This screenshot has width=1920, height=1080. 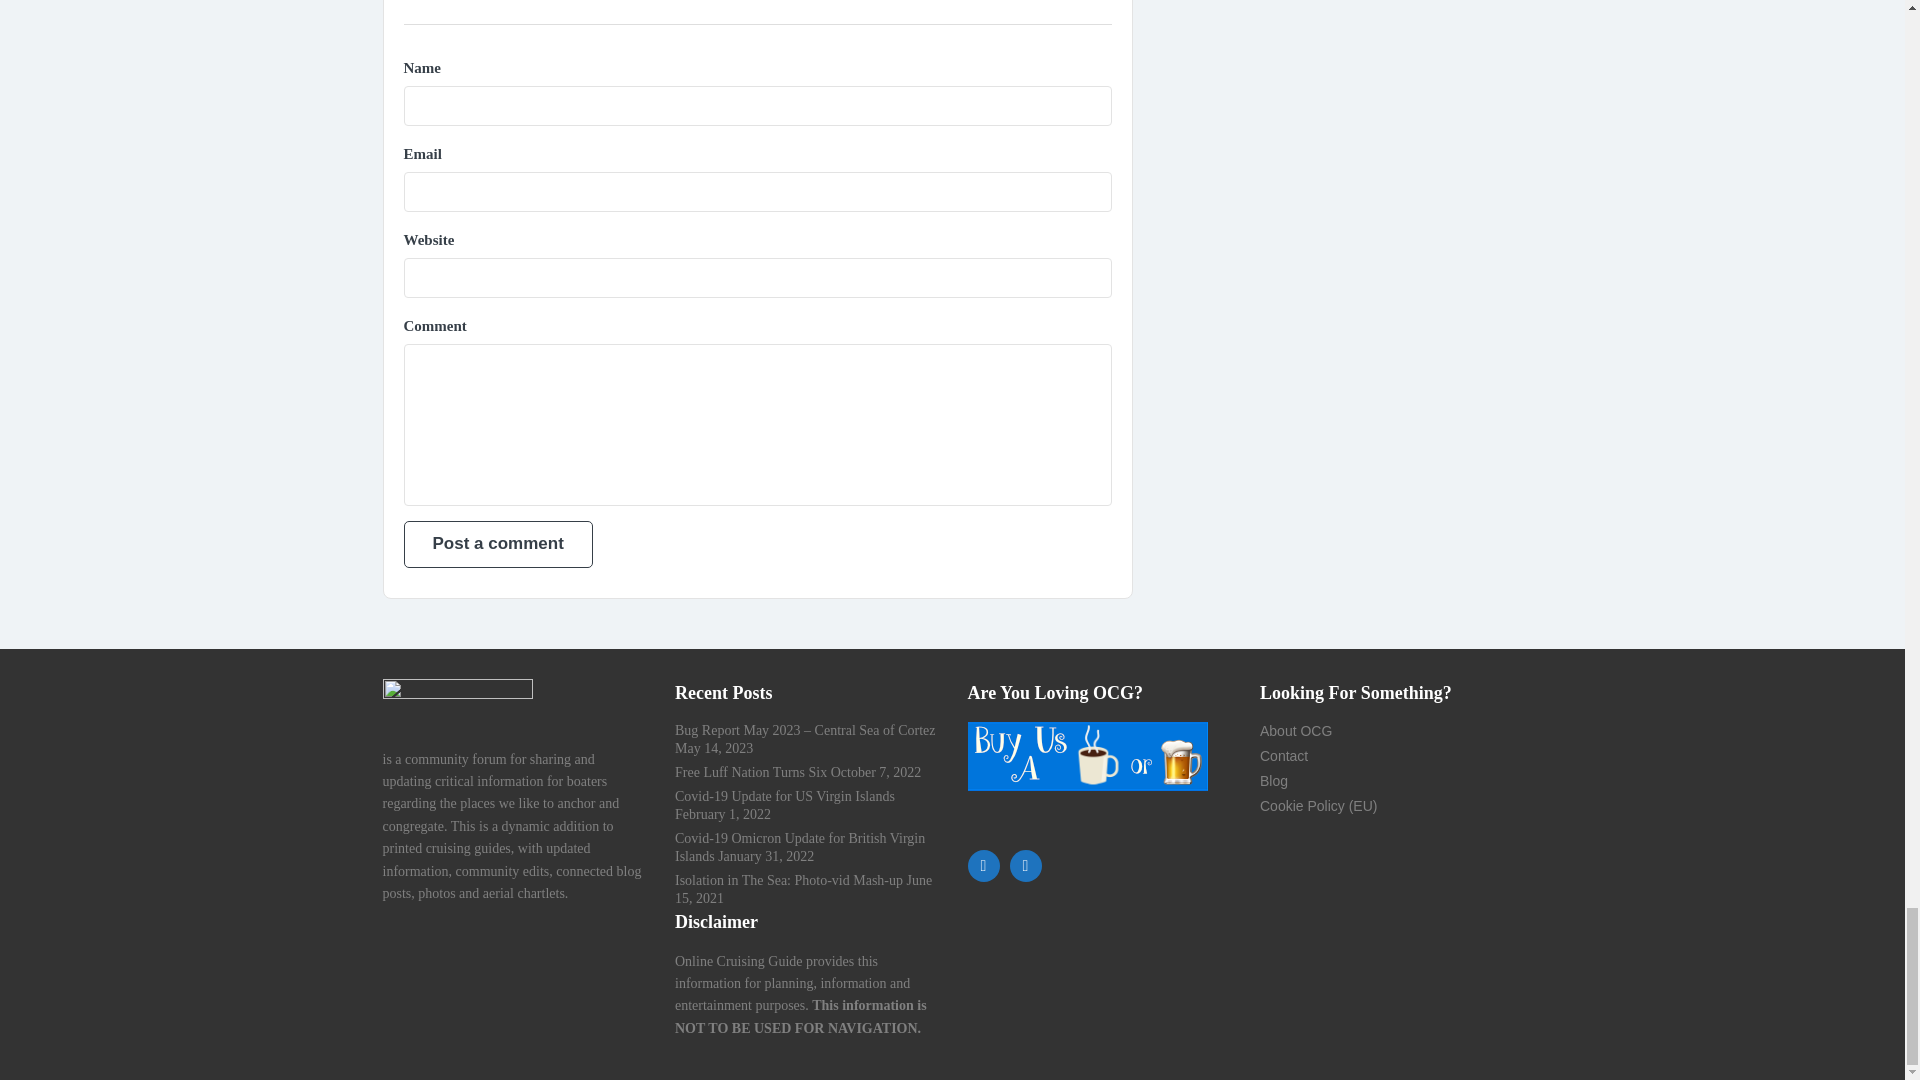 What do you see at coordinates (498, 544) in the screenshot?
I see `Post a comment` at bounding box center [498, 544].